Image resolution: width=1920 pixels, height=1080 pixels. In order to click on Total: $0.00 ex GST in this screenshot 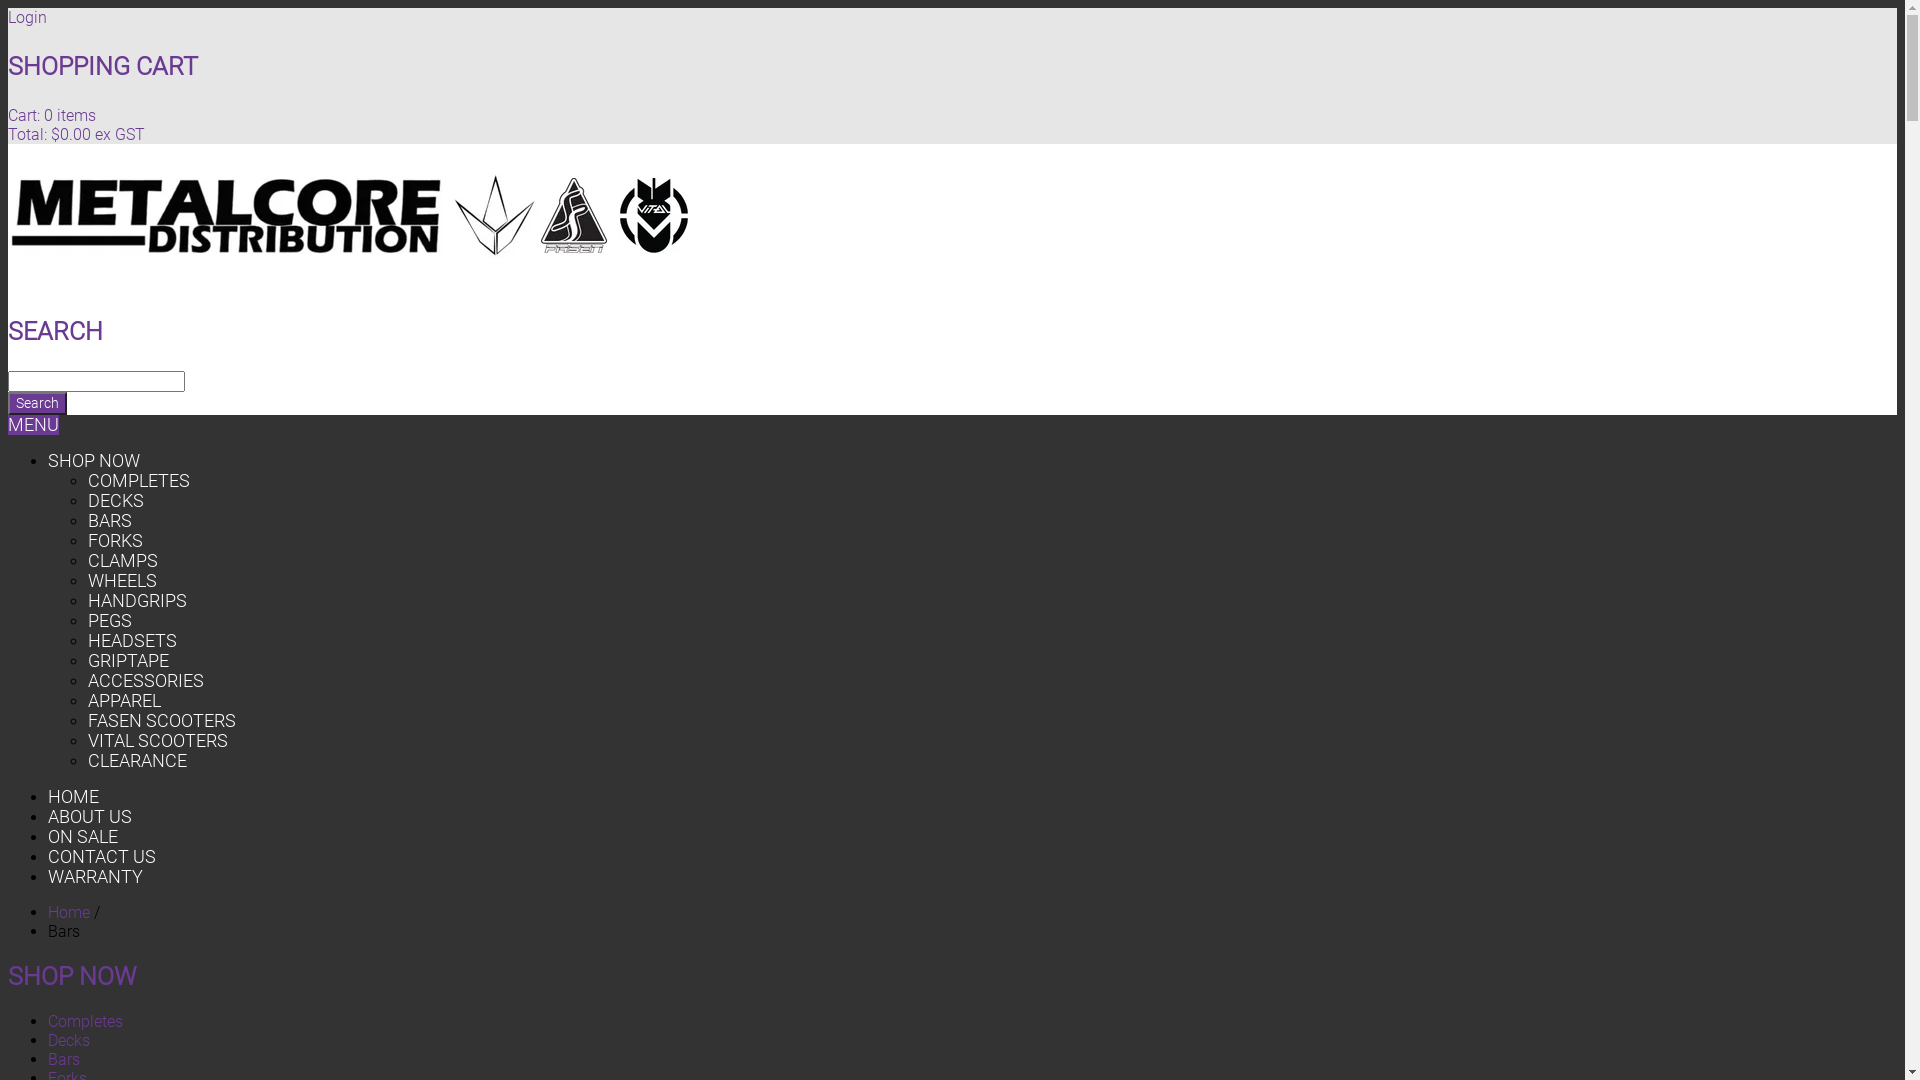, I will do `click(76, 134)`.